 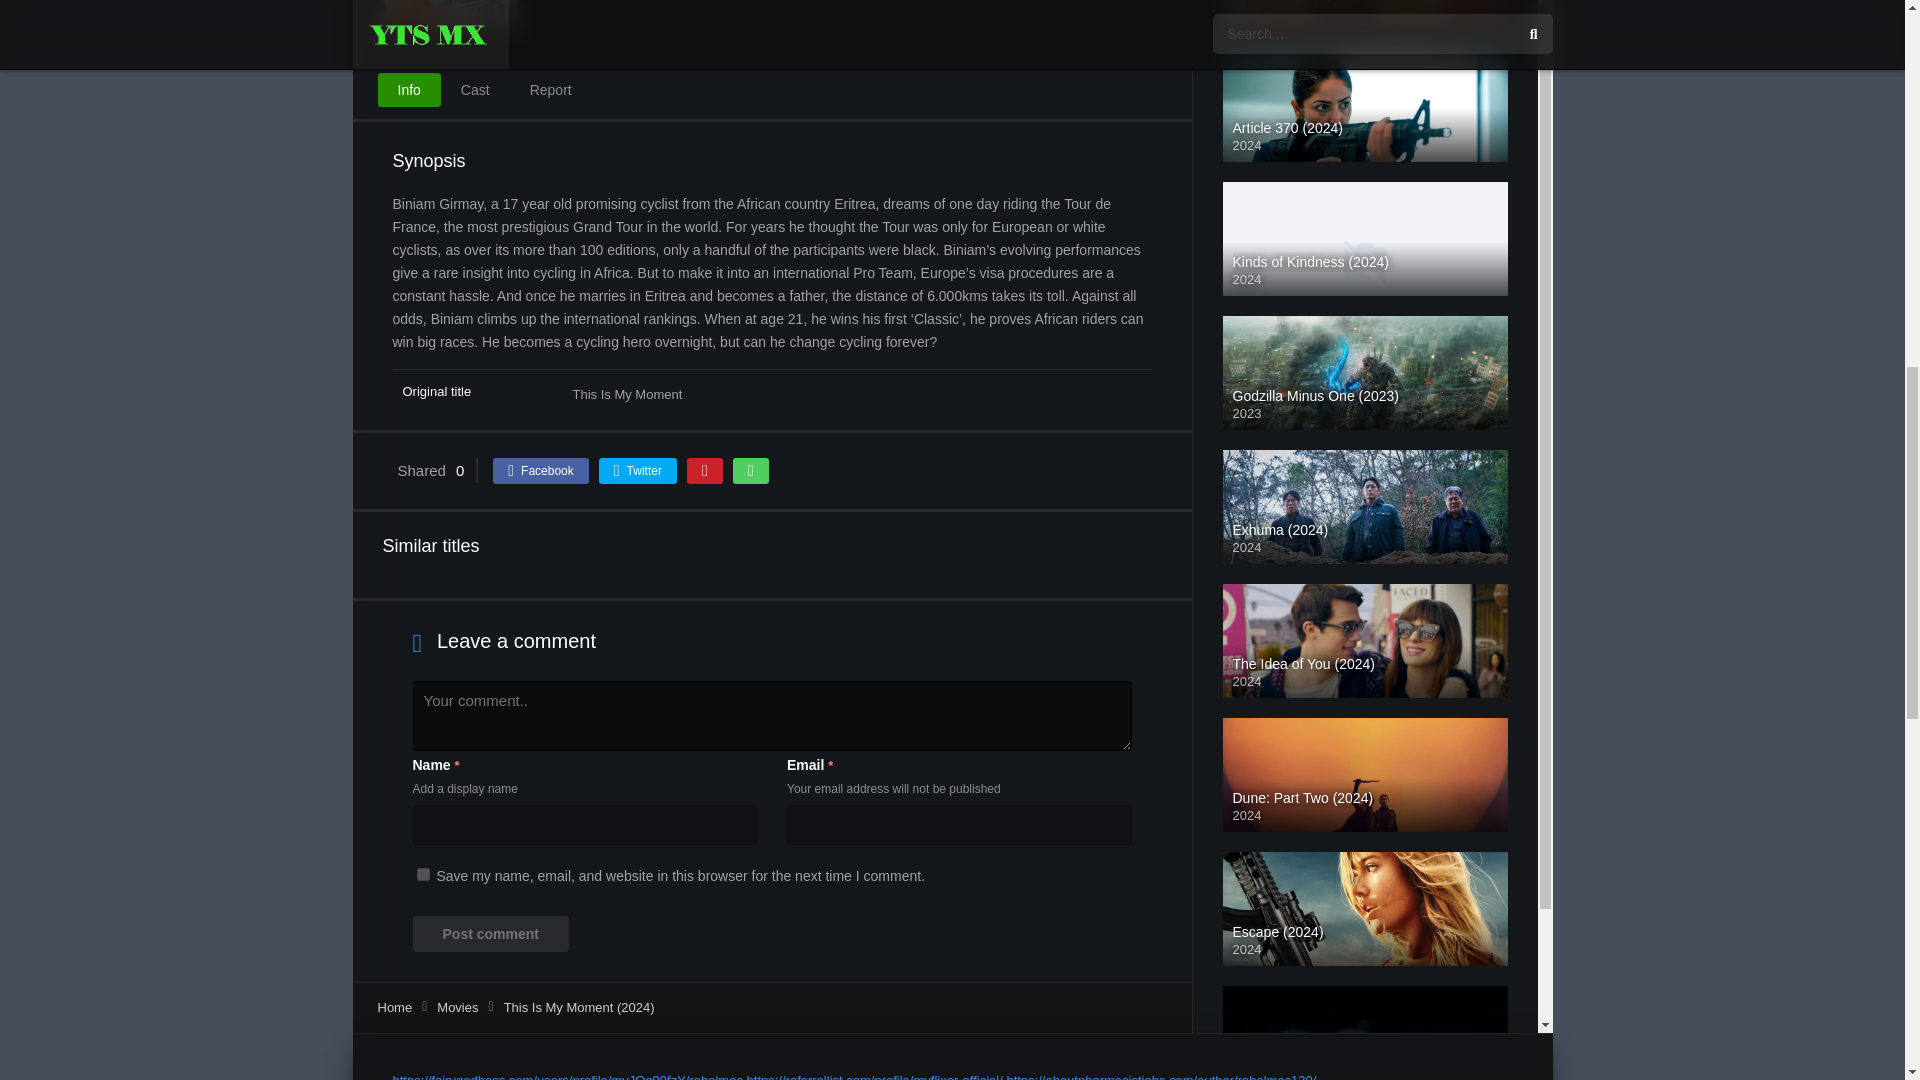 What do you see at coordinates (458, 1008) in the screenshot?
I see `Movies` at bounding box center [458, 1008].